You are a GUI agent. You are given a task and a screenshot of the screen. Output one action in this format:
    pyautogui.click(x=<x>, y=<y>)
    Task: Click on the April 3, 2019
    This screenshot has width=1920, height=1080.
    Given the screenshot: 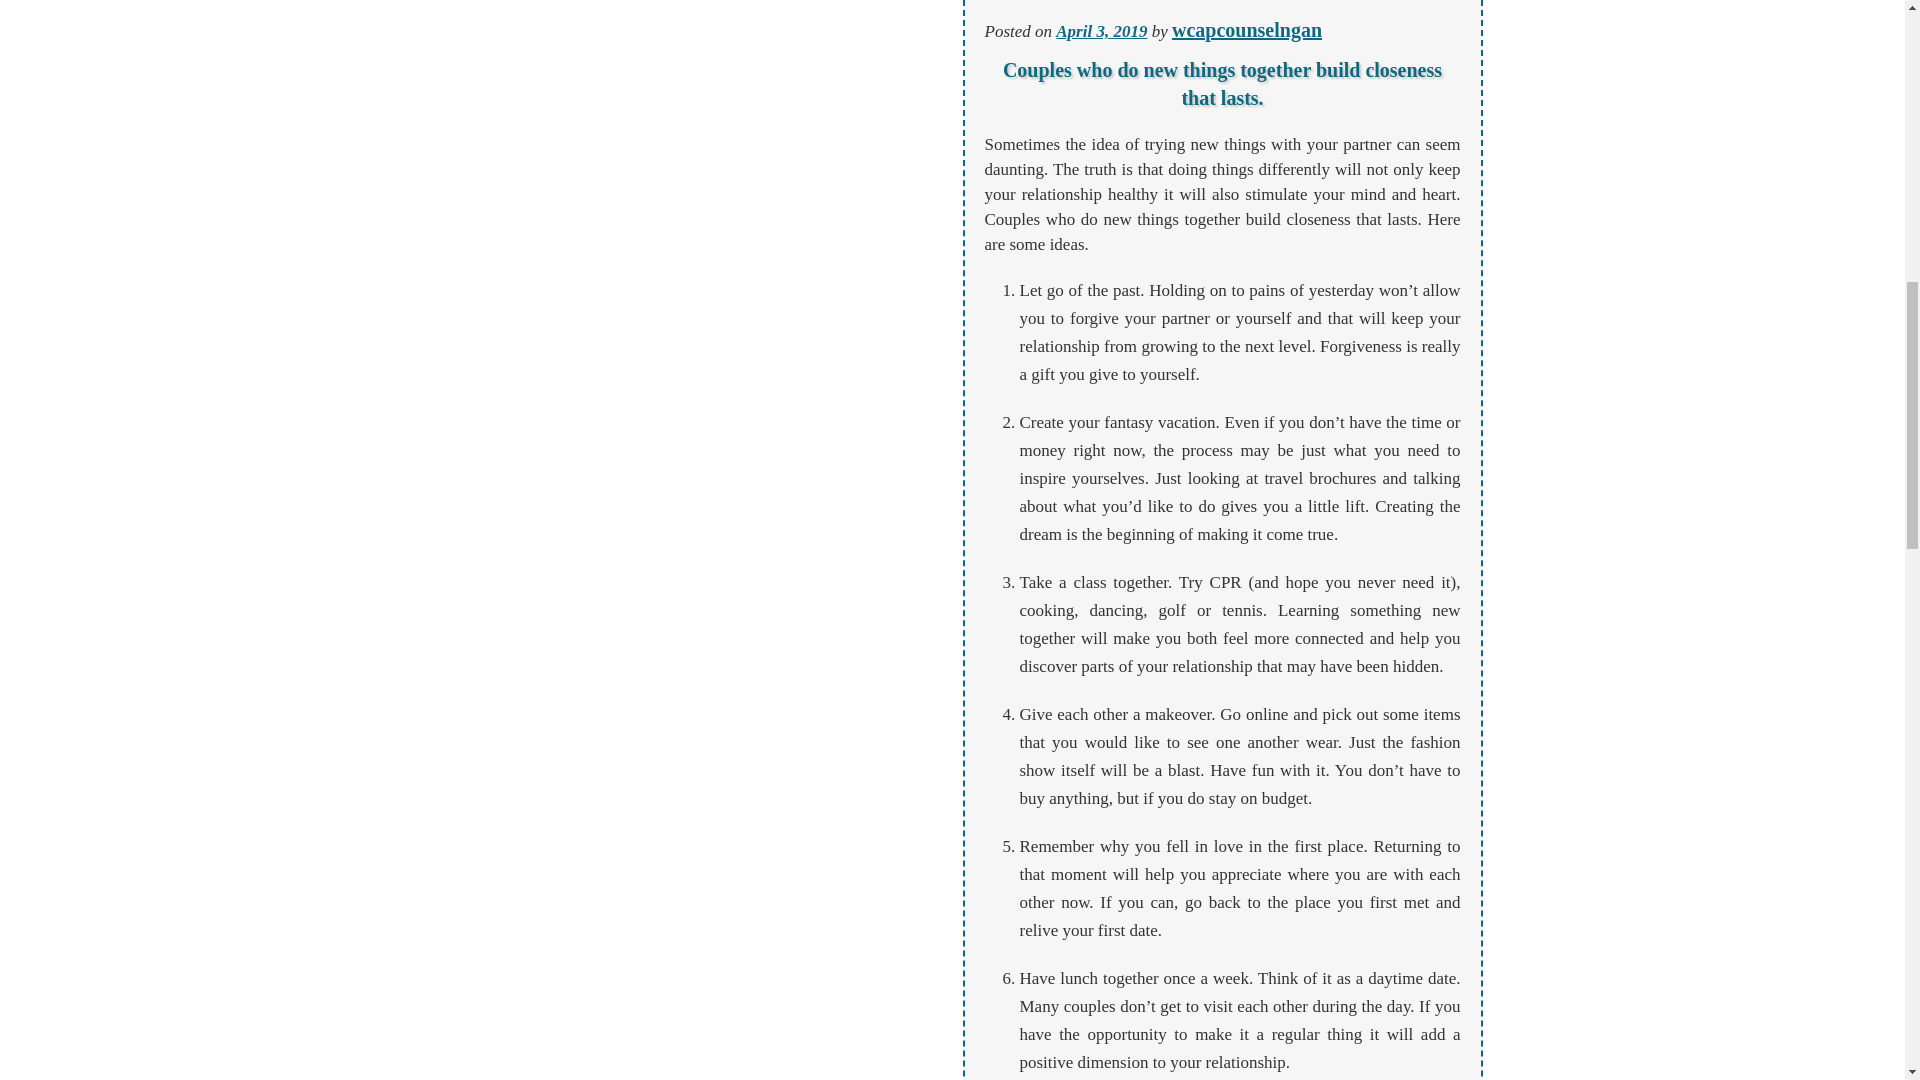 What is the action you would take?
    pyautogui.click(x=1101, y=31)
    